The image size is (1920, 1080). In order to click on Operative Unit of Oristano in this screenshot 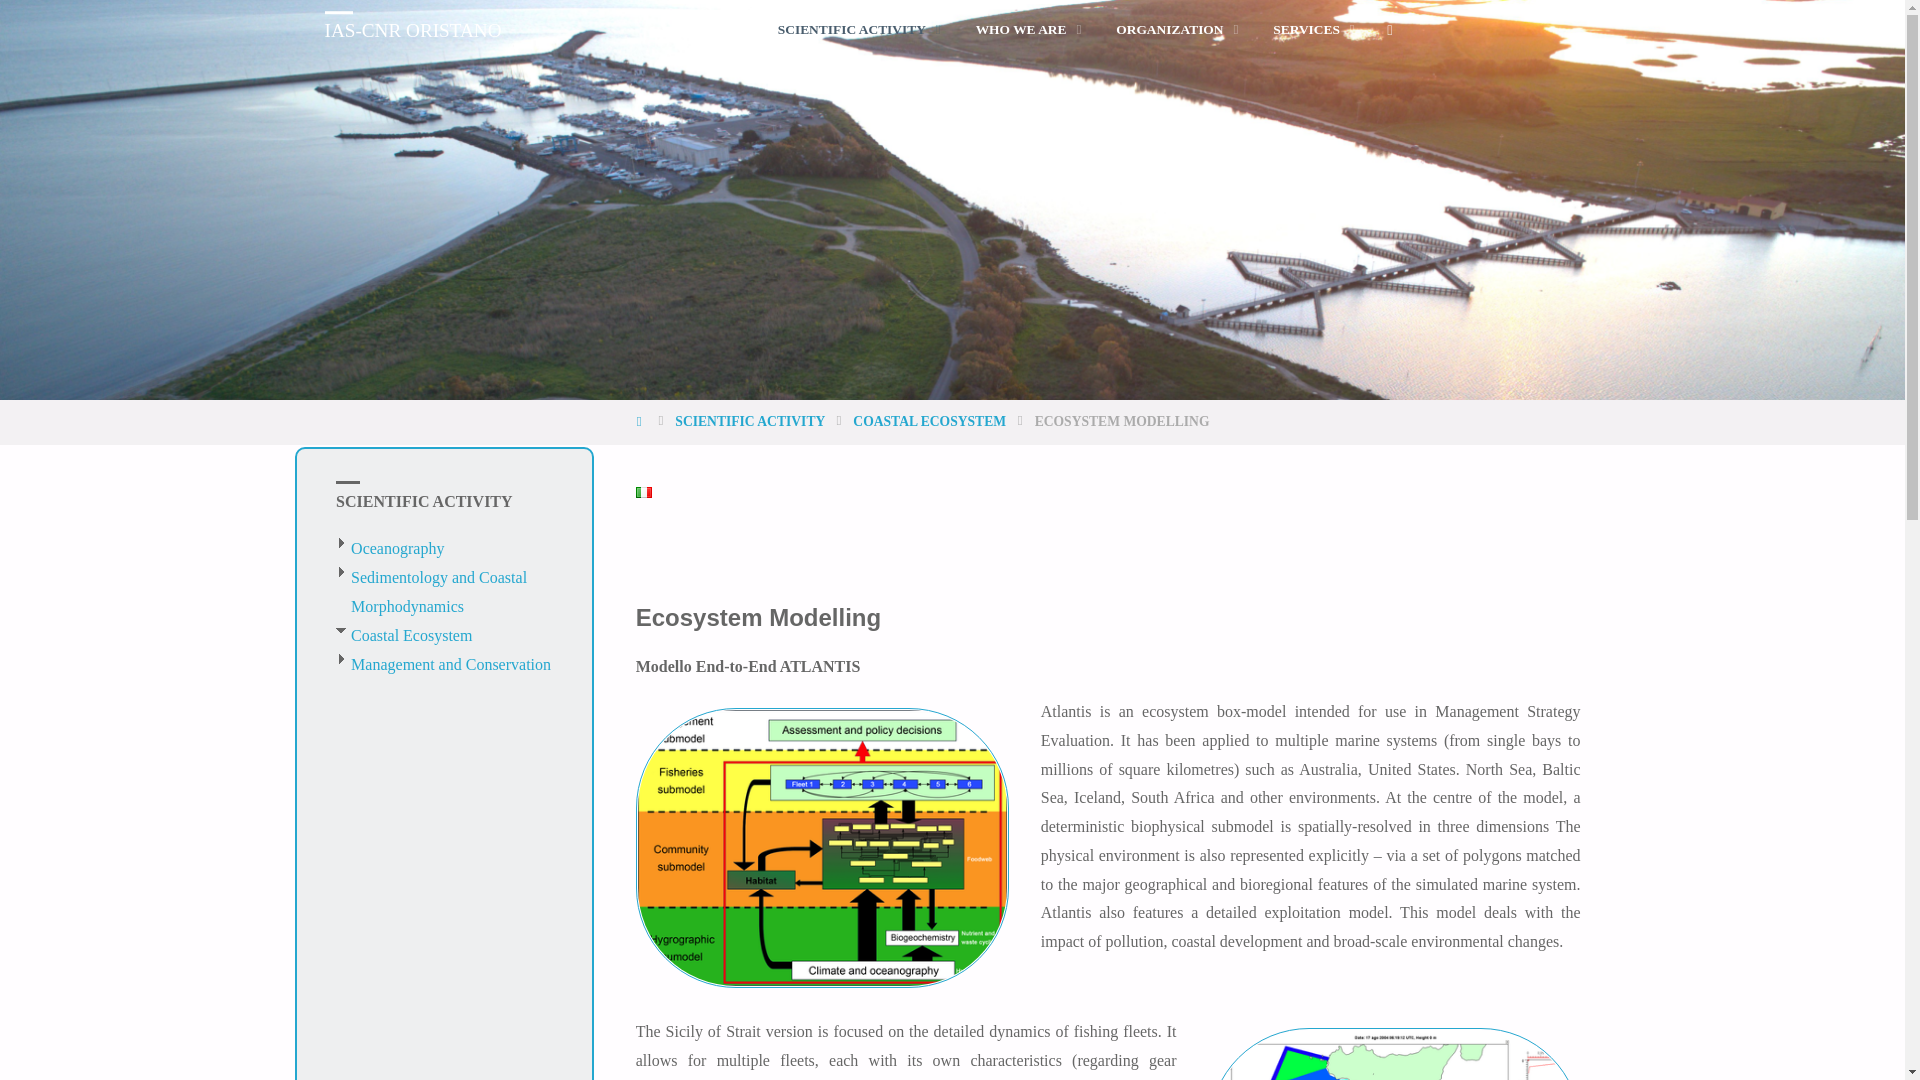, I will do `click(412, 29)`.